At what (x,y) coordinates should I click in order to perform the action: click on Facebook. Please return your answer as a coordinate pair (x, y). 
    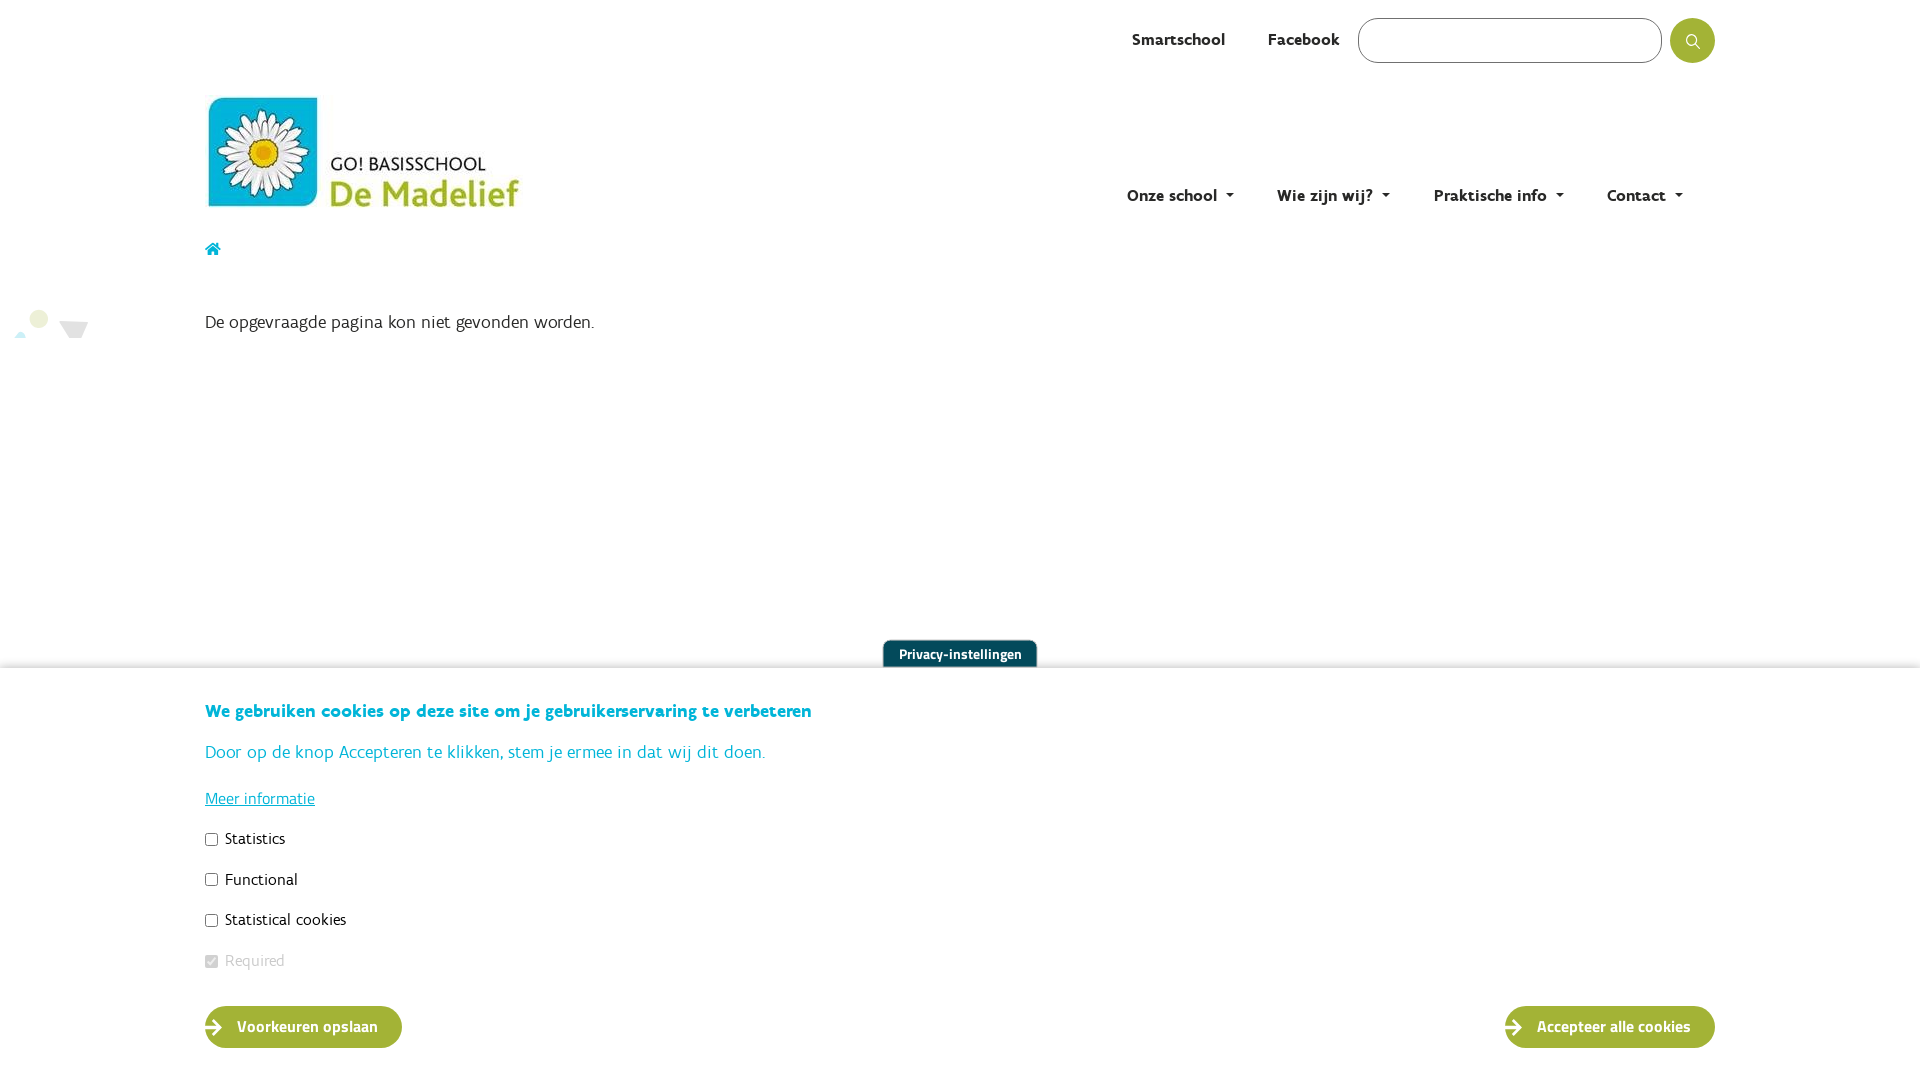
    Looking at the image, I should click on (1304, 40).